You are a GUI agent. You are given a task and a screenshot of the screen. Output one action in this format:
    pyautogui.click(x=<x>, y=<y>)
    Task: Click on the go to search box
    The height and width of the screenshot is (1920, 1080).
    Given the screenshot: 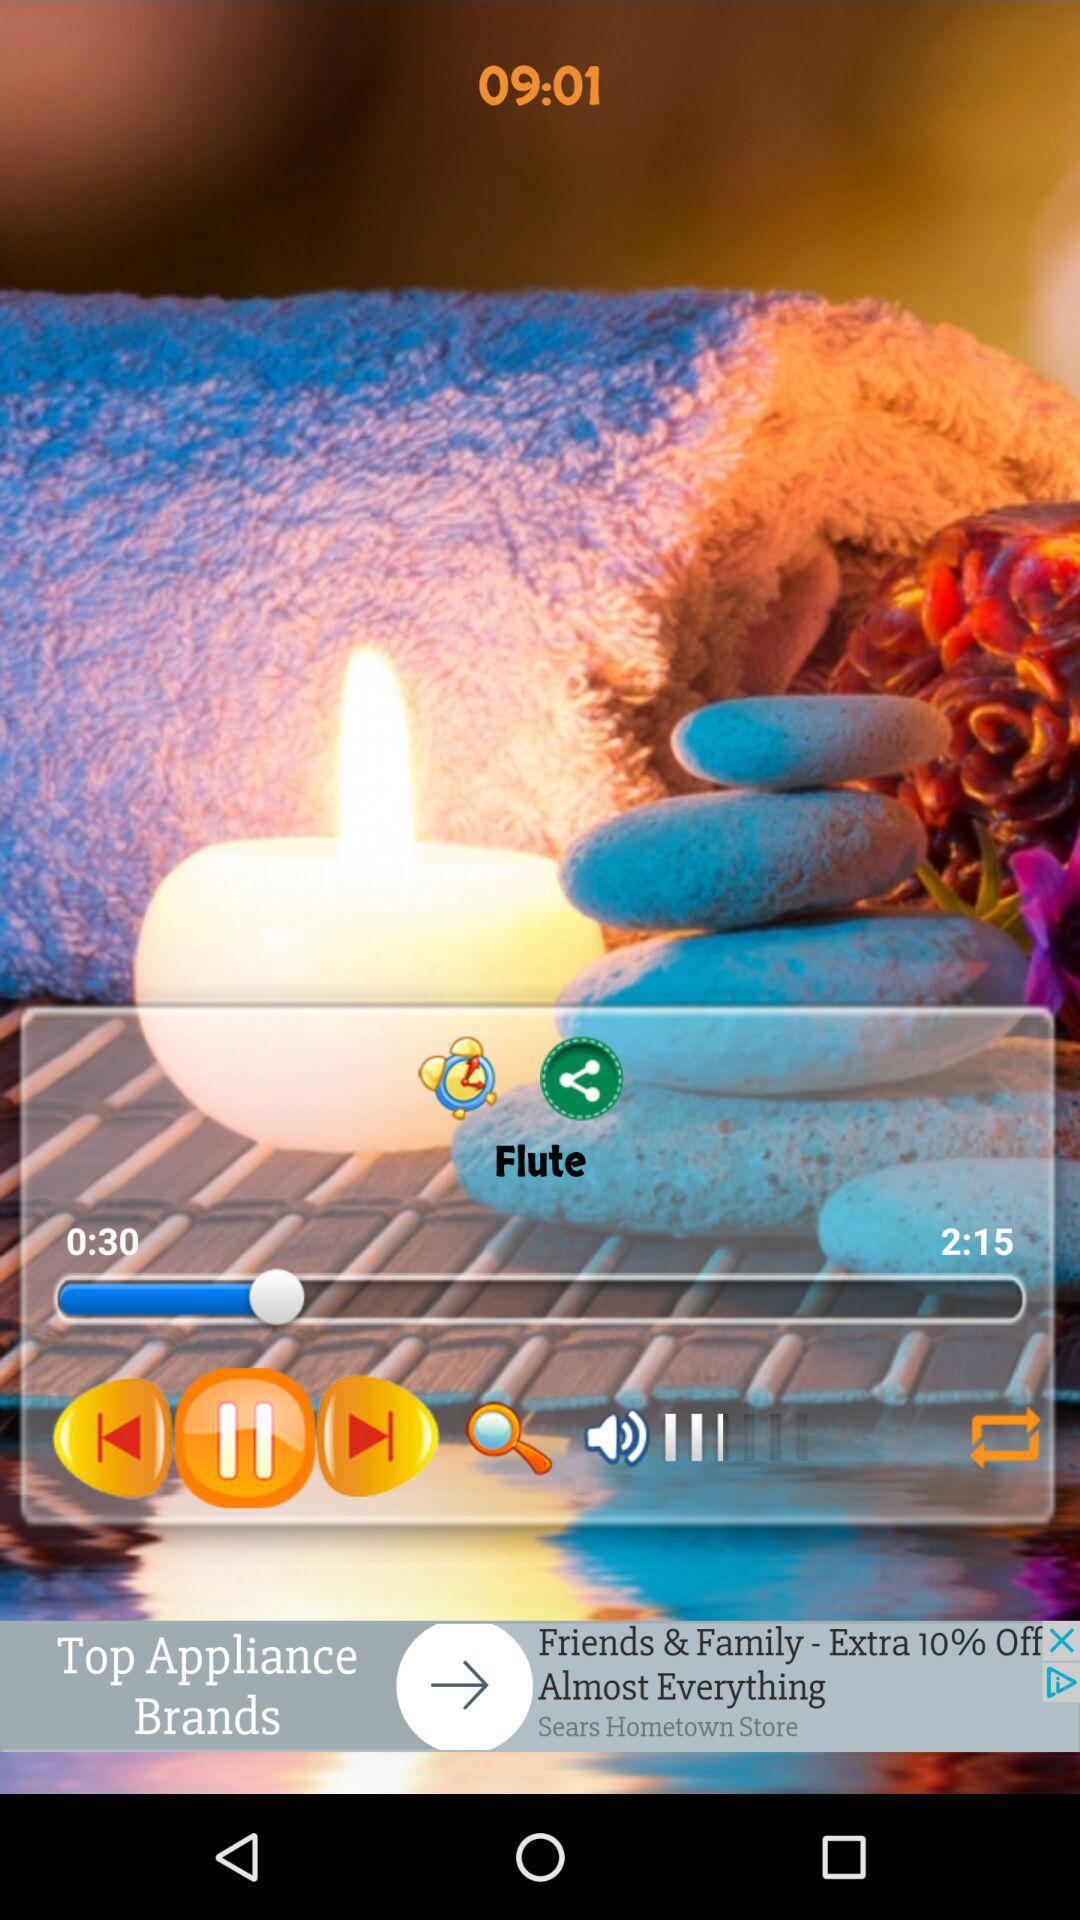 What is the action you would take?
    pyautogui.click(x=509, y=1438)
    